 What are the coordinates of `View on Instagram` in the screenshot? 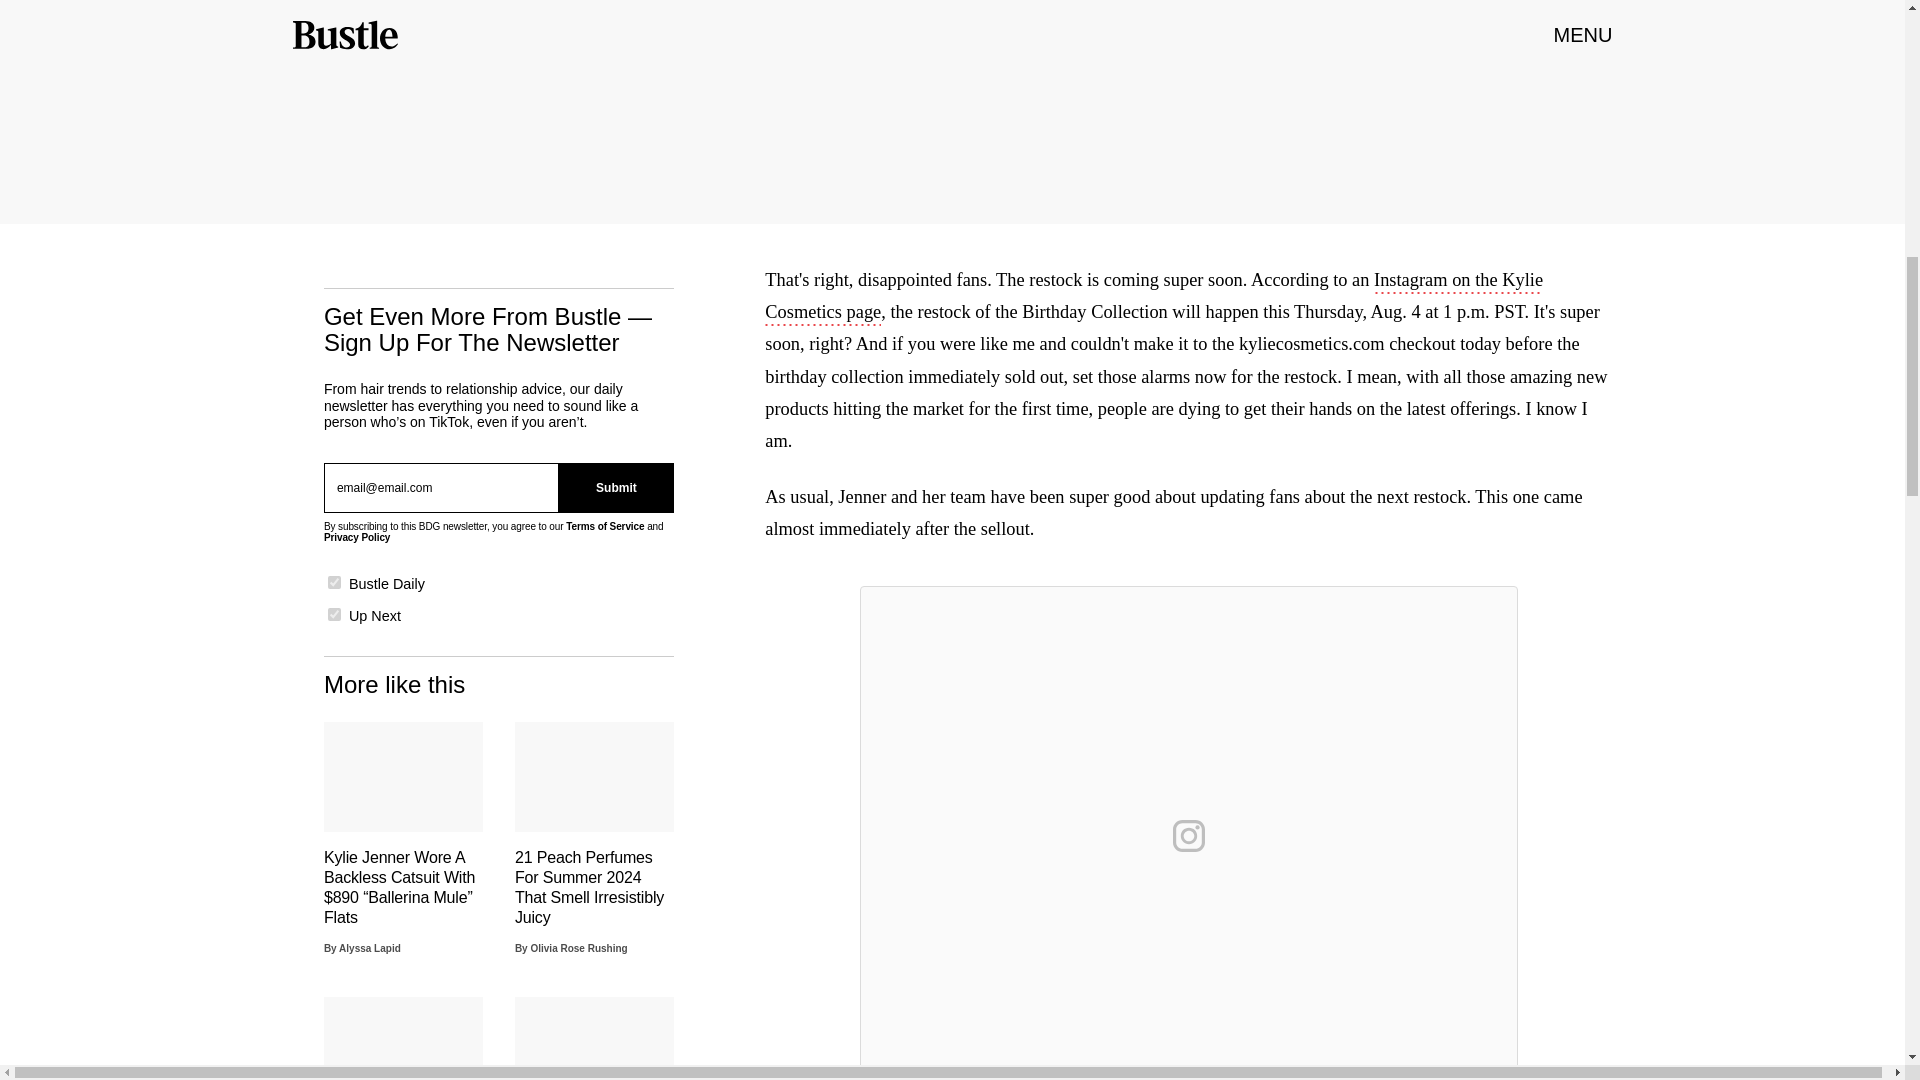 It's located at (1189, 836).